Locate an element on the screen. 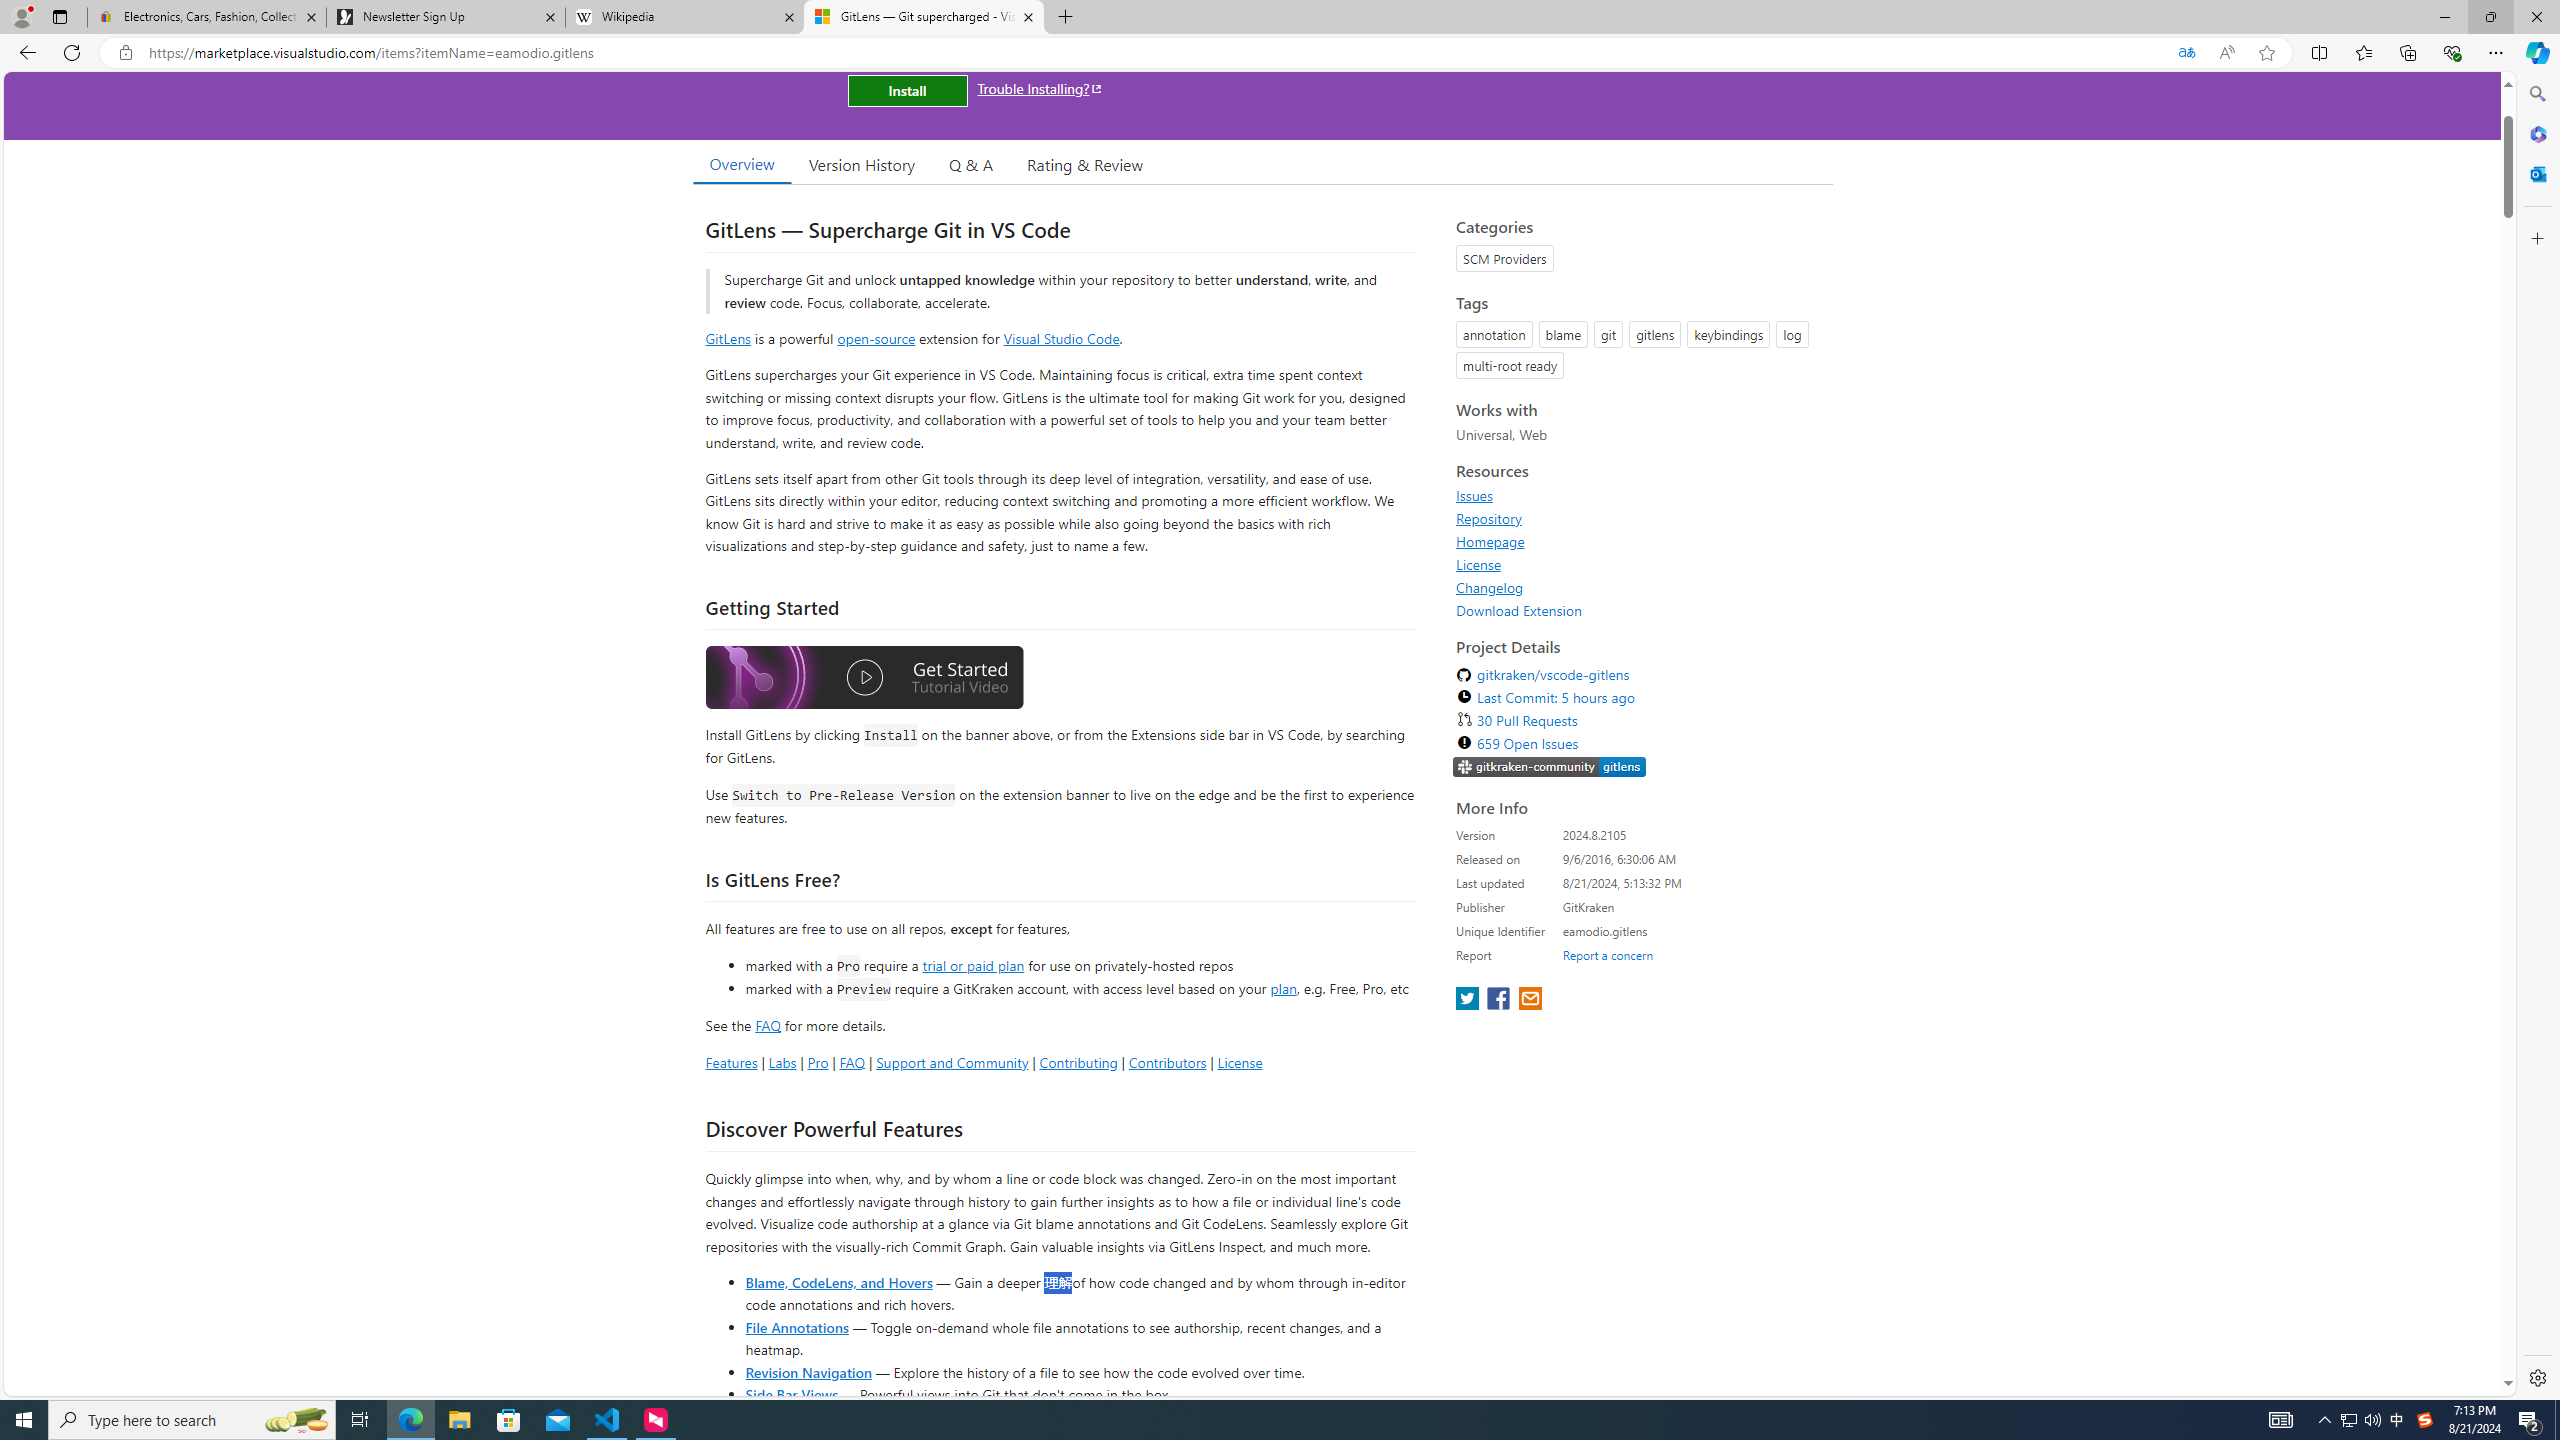 This screenshot has width=2560, height=1440. License is located at coordinates (1638, 564).